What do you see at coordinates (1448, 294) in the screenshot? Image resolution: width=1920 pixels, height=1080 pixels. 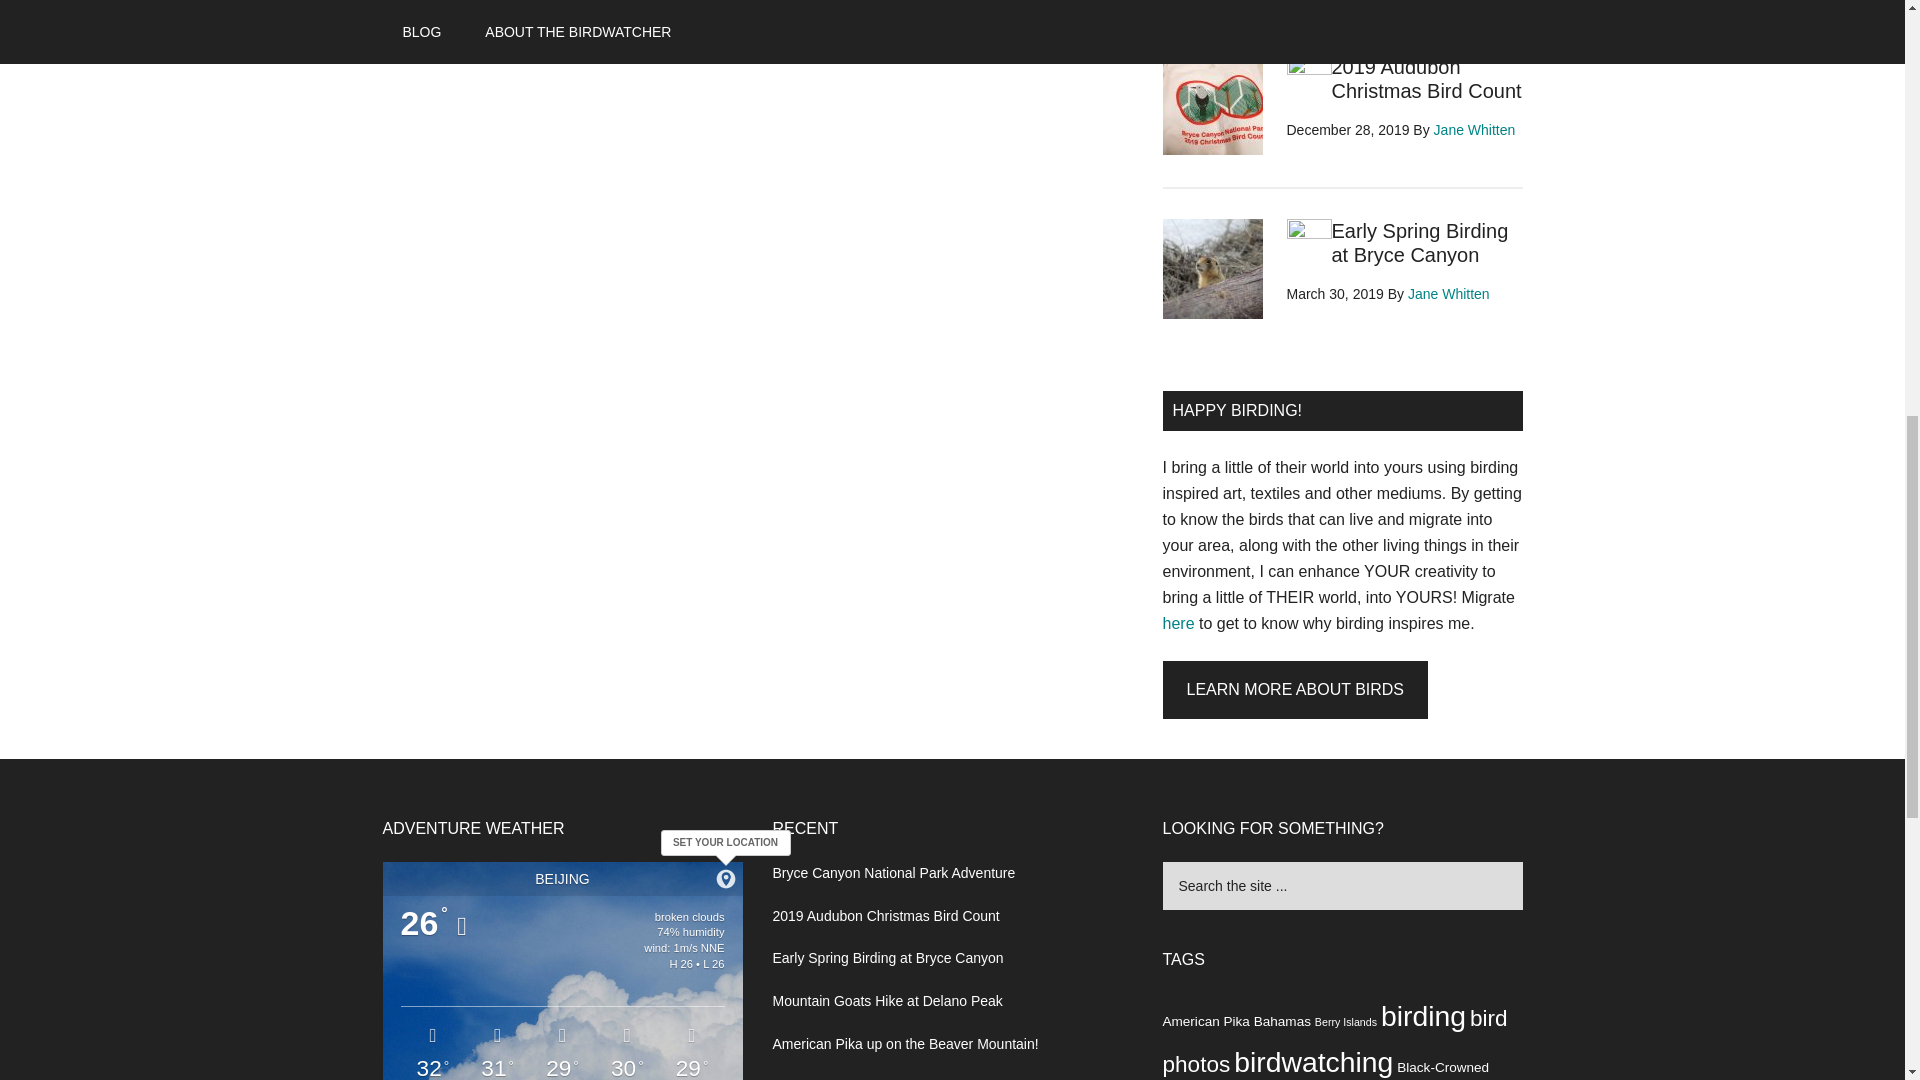 I see `Jane Whitten` at bounding box center [1448, 294].